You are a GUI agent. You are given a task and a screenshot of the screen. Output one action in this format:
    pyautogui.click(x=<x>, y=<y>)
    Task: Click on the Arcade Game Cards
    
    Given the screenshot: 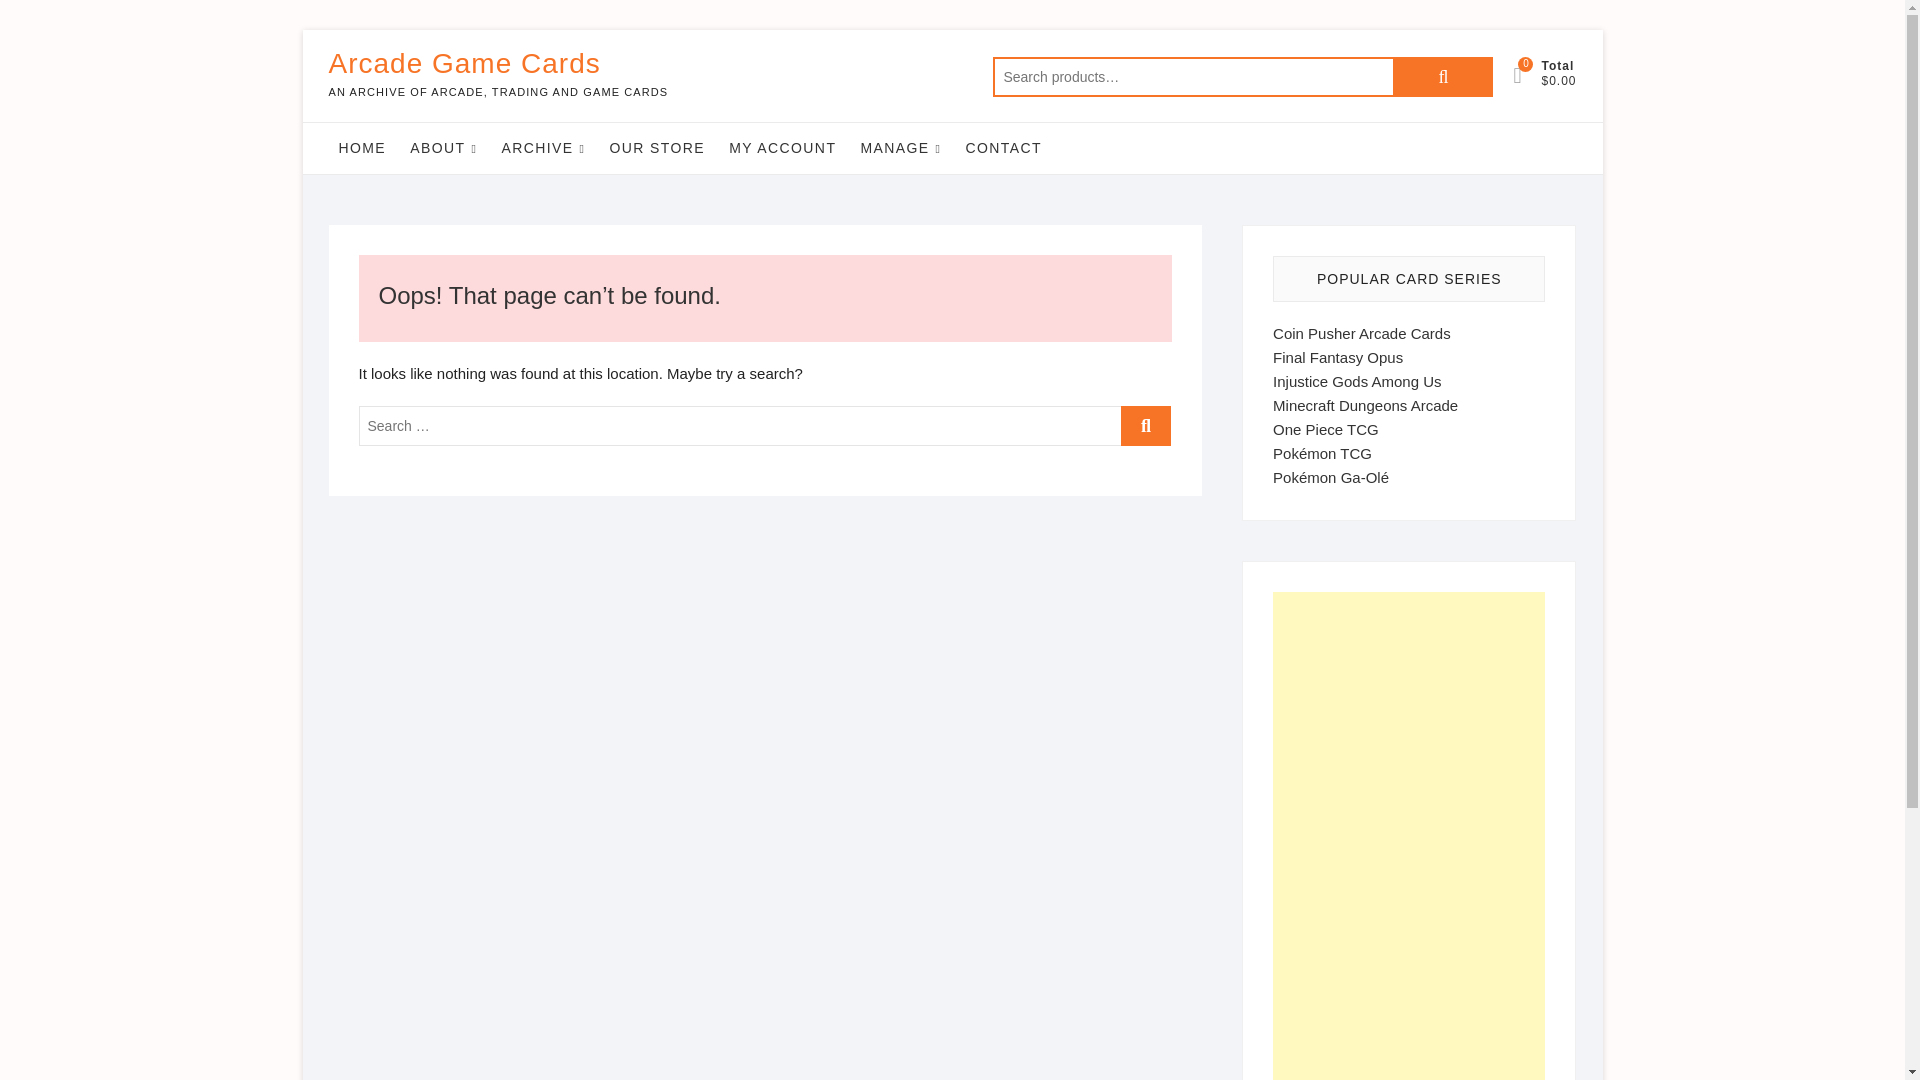 What is the action you would take?
    pyautogui.click(x=498, y=64)
    